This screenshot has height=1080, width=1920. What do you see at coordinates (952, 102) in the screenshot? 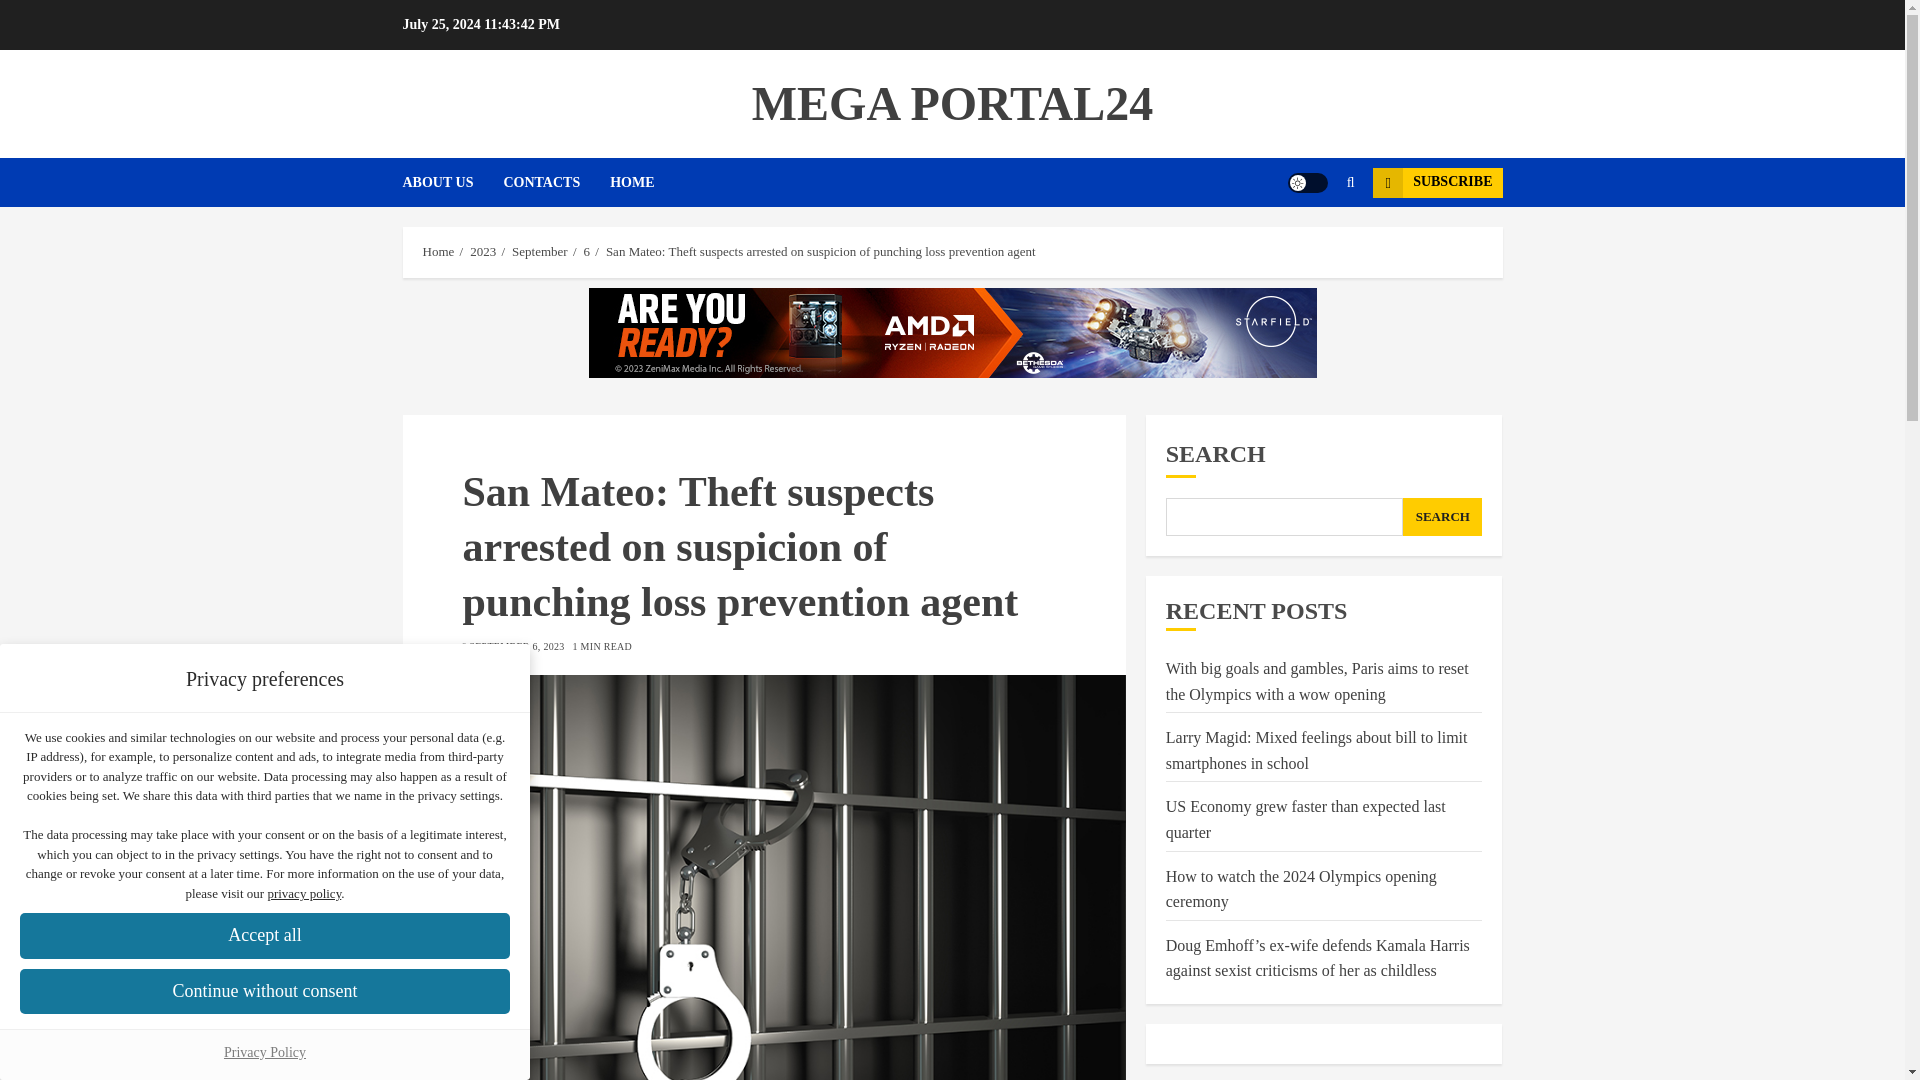
I see `MEGA PORTAL24` at bounding box center [952, 102].